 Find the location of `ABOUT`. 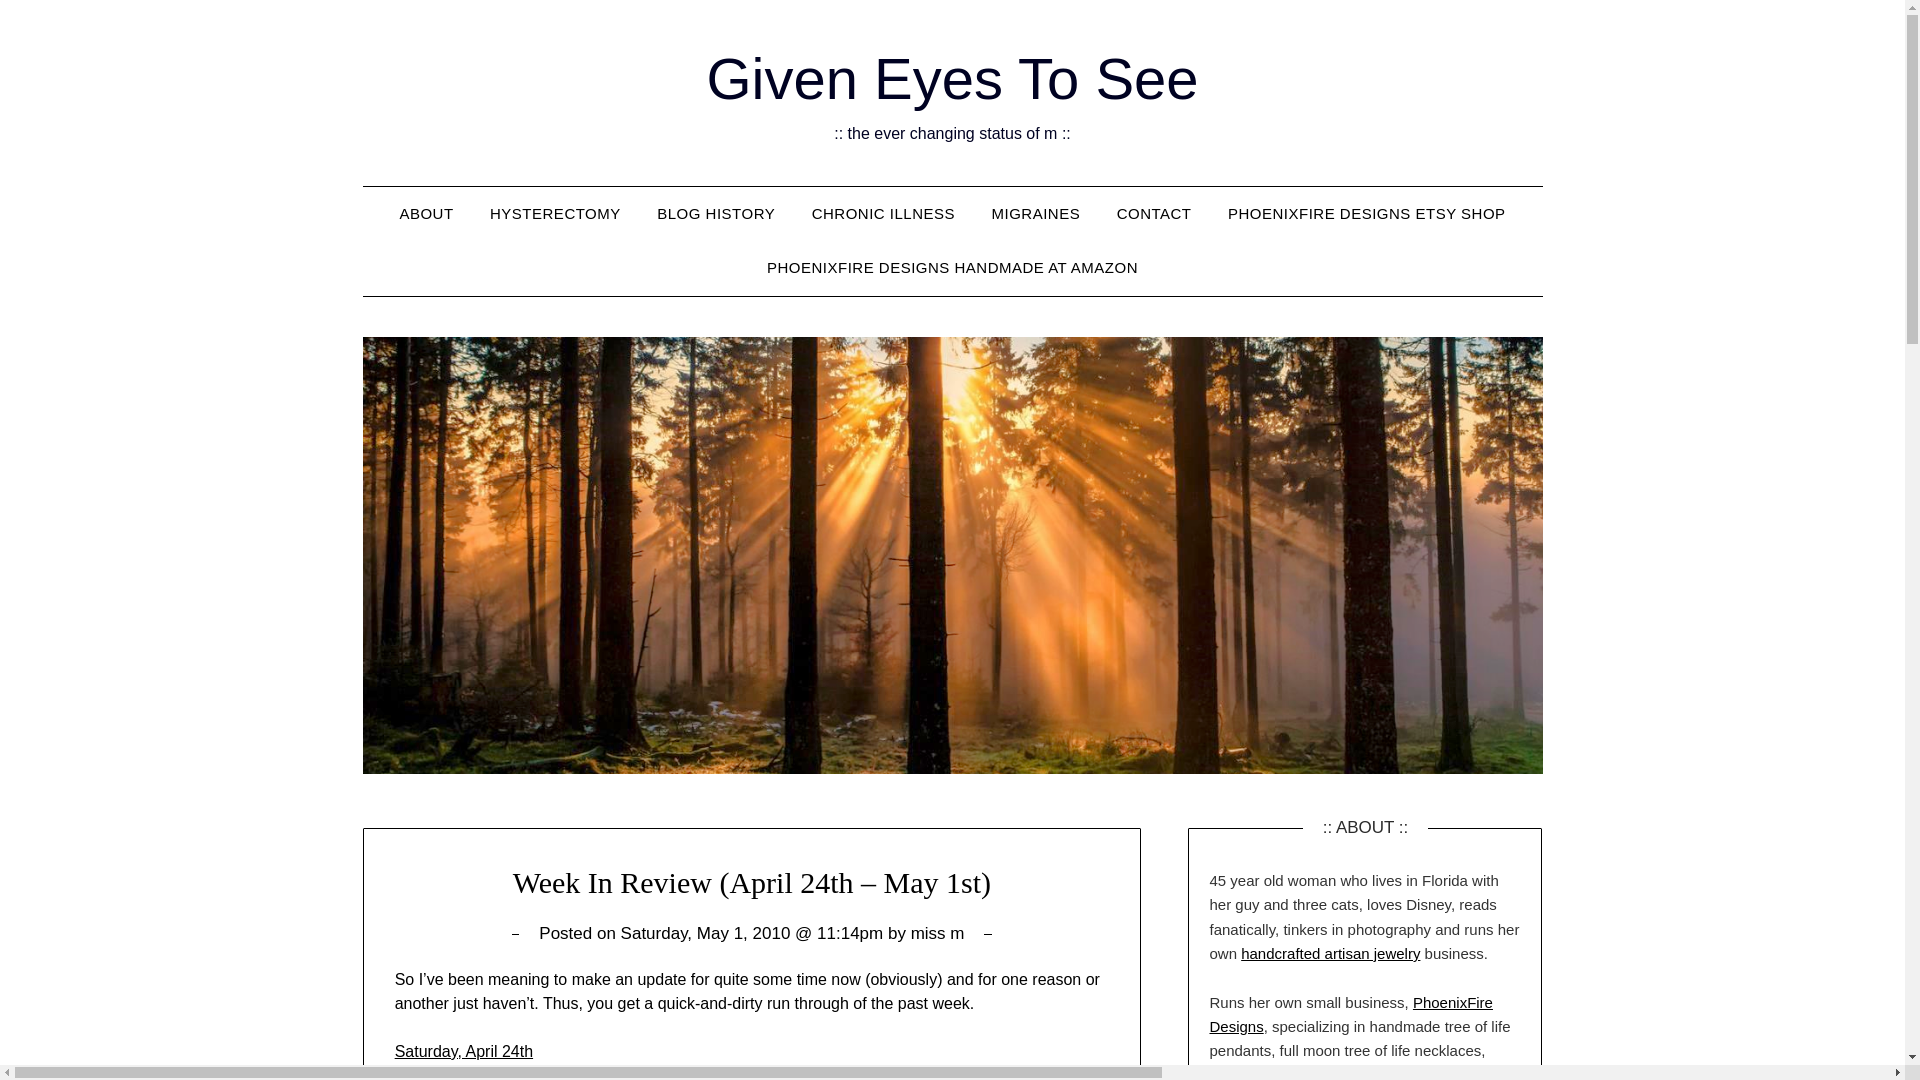

ABOUT is located at coordinates (425, 213).